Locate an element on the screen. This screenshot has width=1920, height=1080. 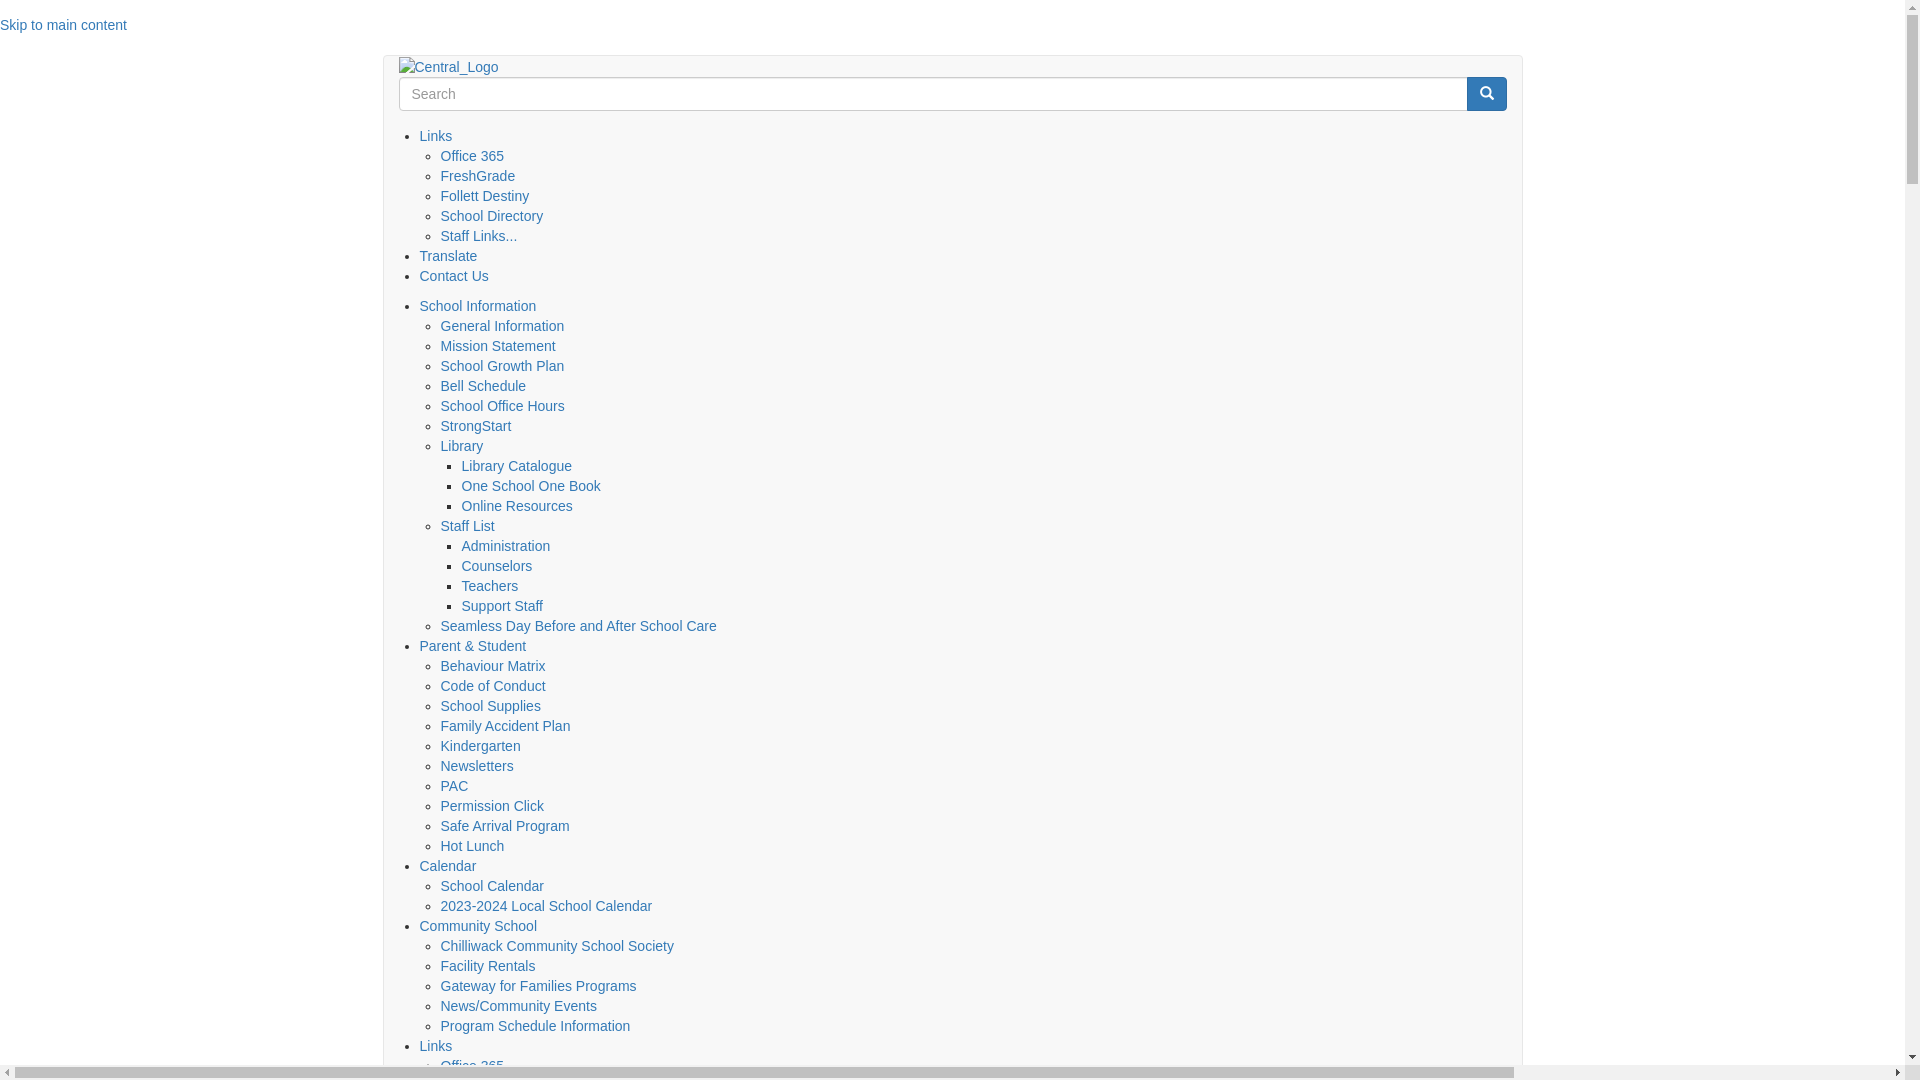
StrongStart is located at coordinates (476, 426).